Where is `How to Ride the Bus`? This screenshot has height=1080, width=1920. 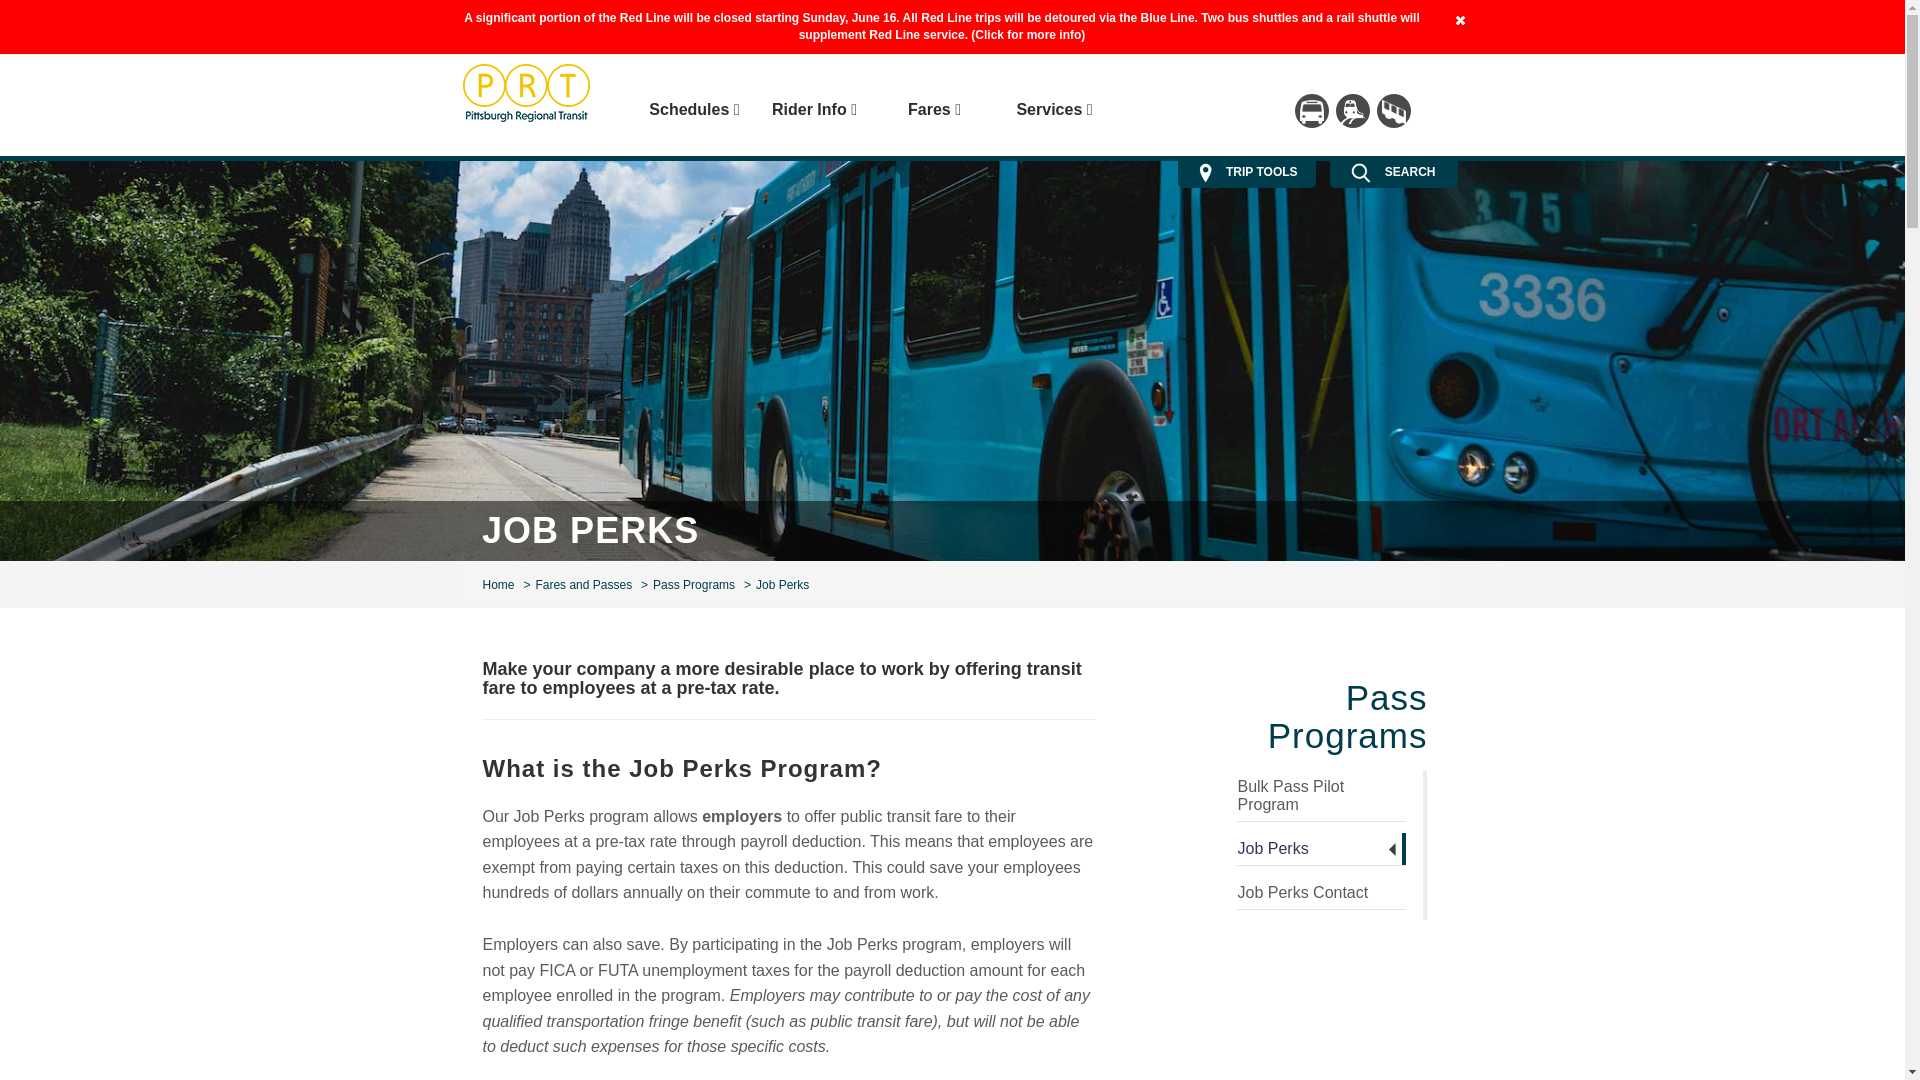
How to Ride the Bus is located at coordinates (1311, 110).